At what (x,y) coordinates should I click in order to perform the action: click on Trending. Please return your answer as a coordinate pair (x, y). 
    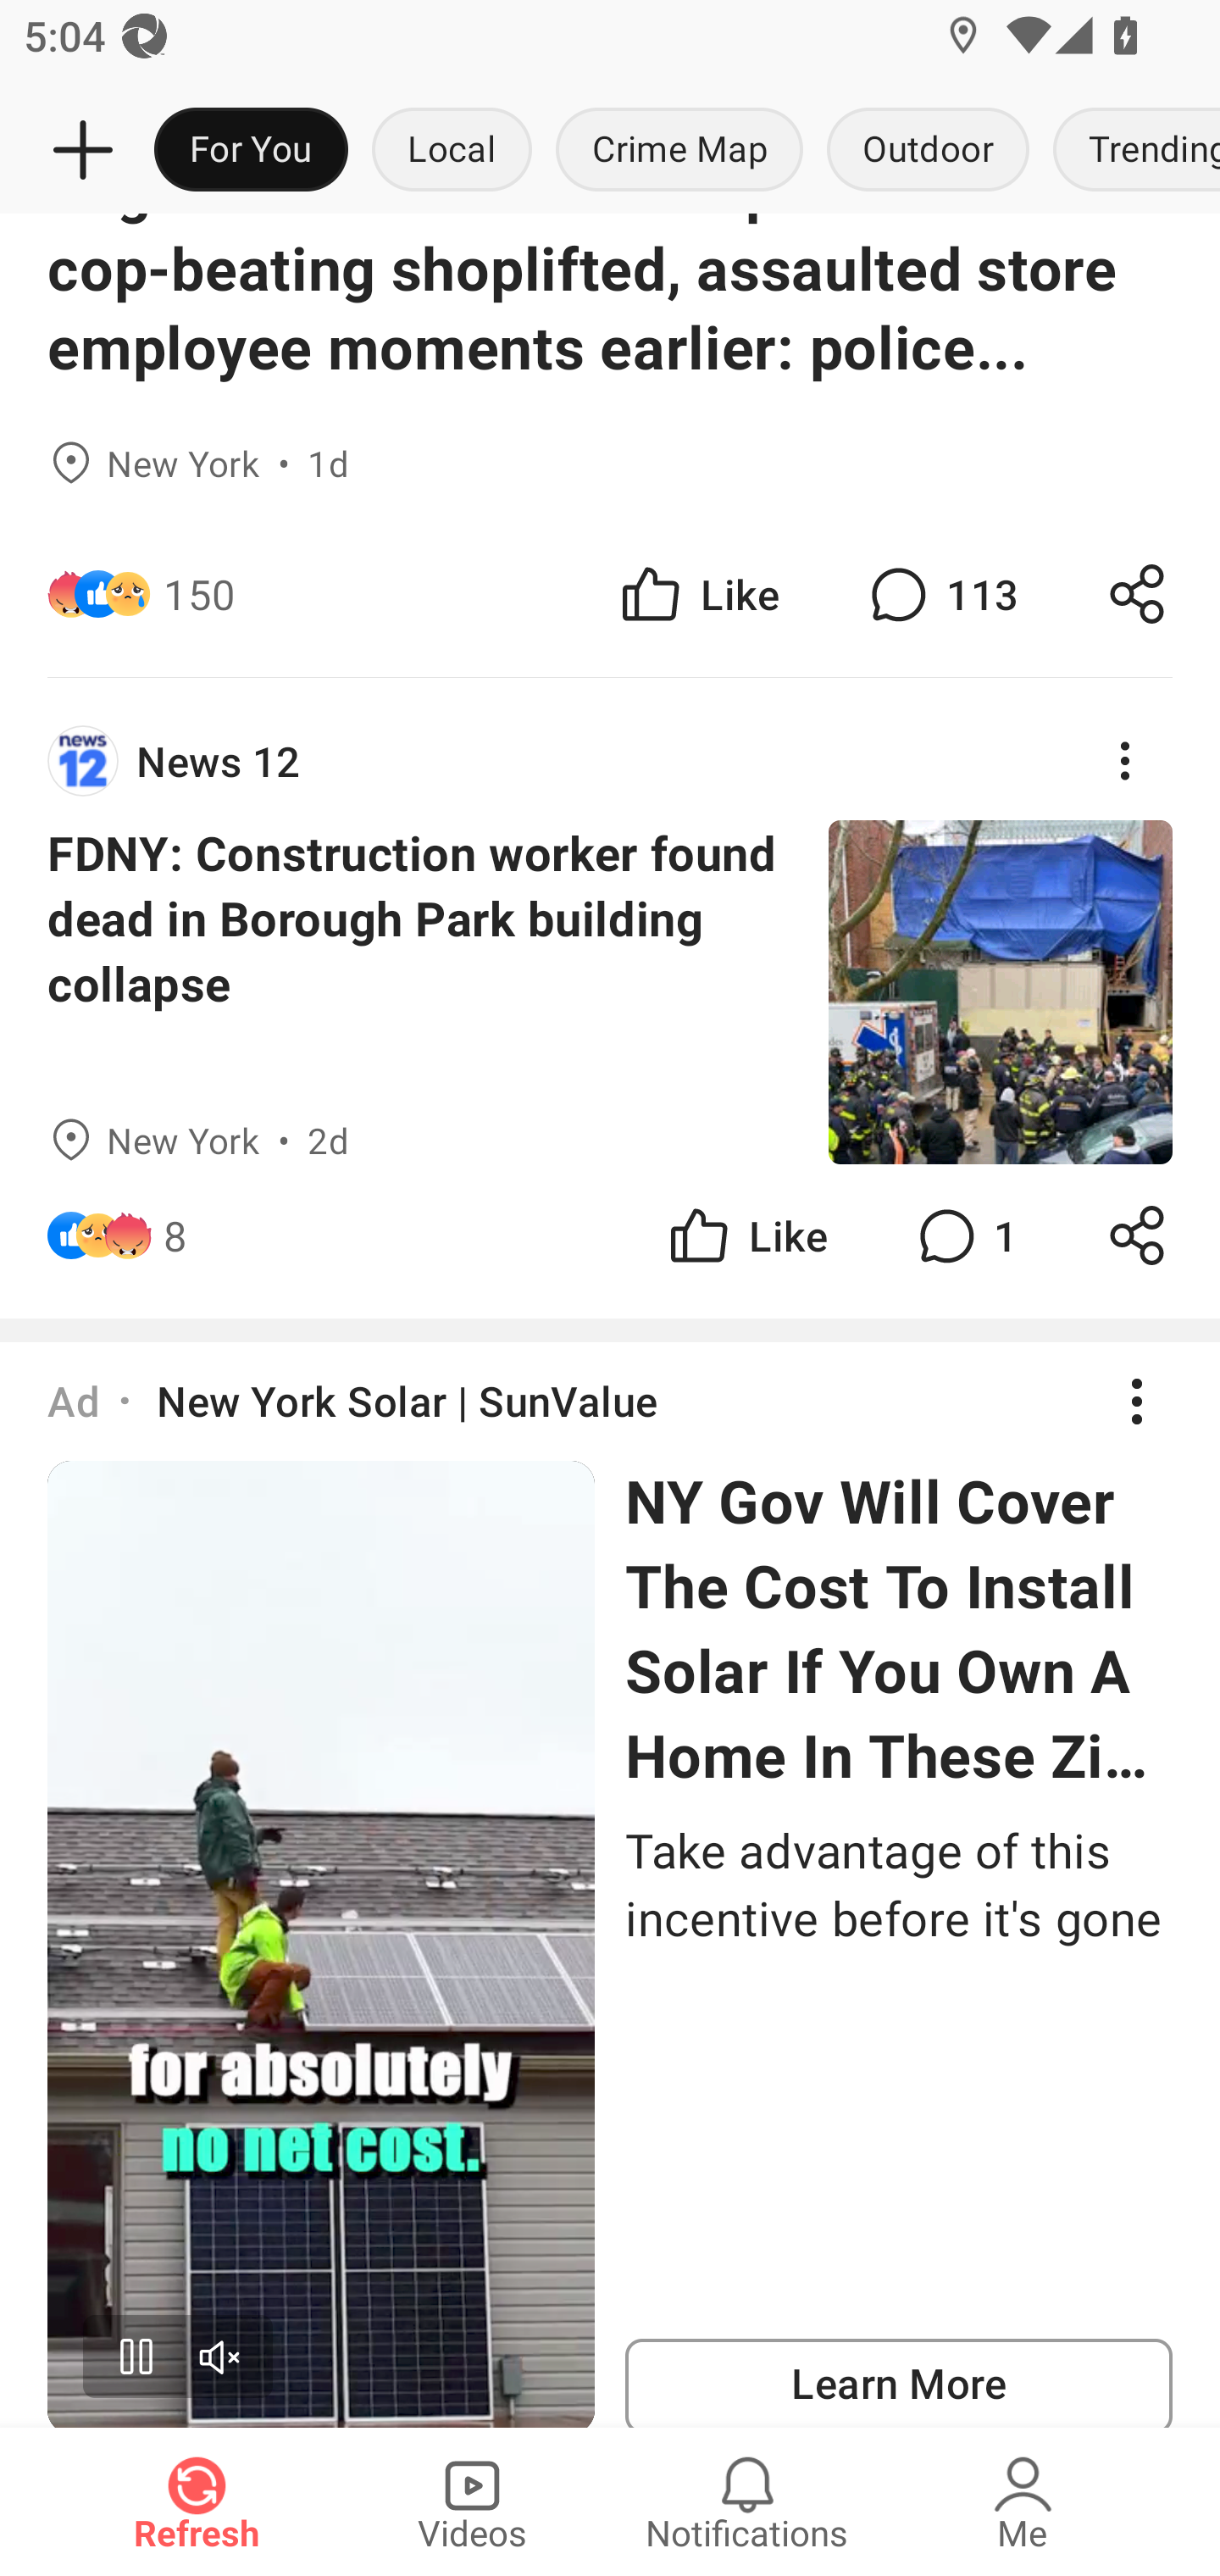
    Looking at the image, I should click on (1130, 151).